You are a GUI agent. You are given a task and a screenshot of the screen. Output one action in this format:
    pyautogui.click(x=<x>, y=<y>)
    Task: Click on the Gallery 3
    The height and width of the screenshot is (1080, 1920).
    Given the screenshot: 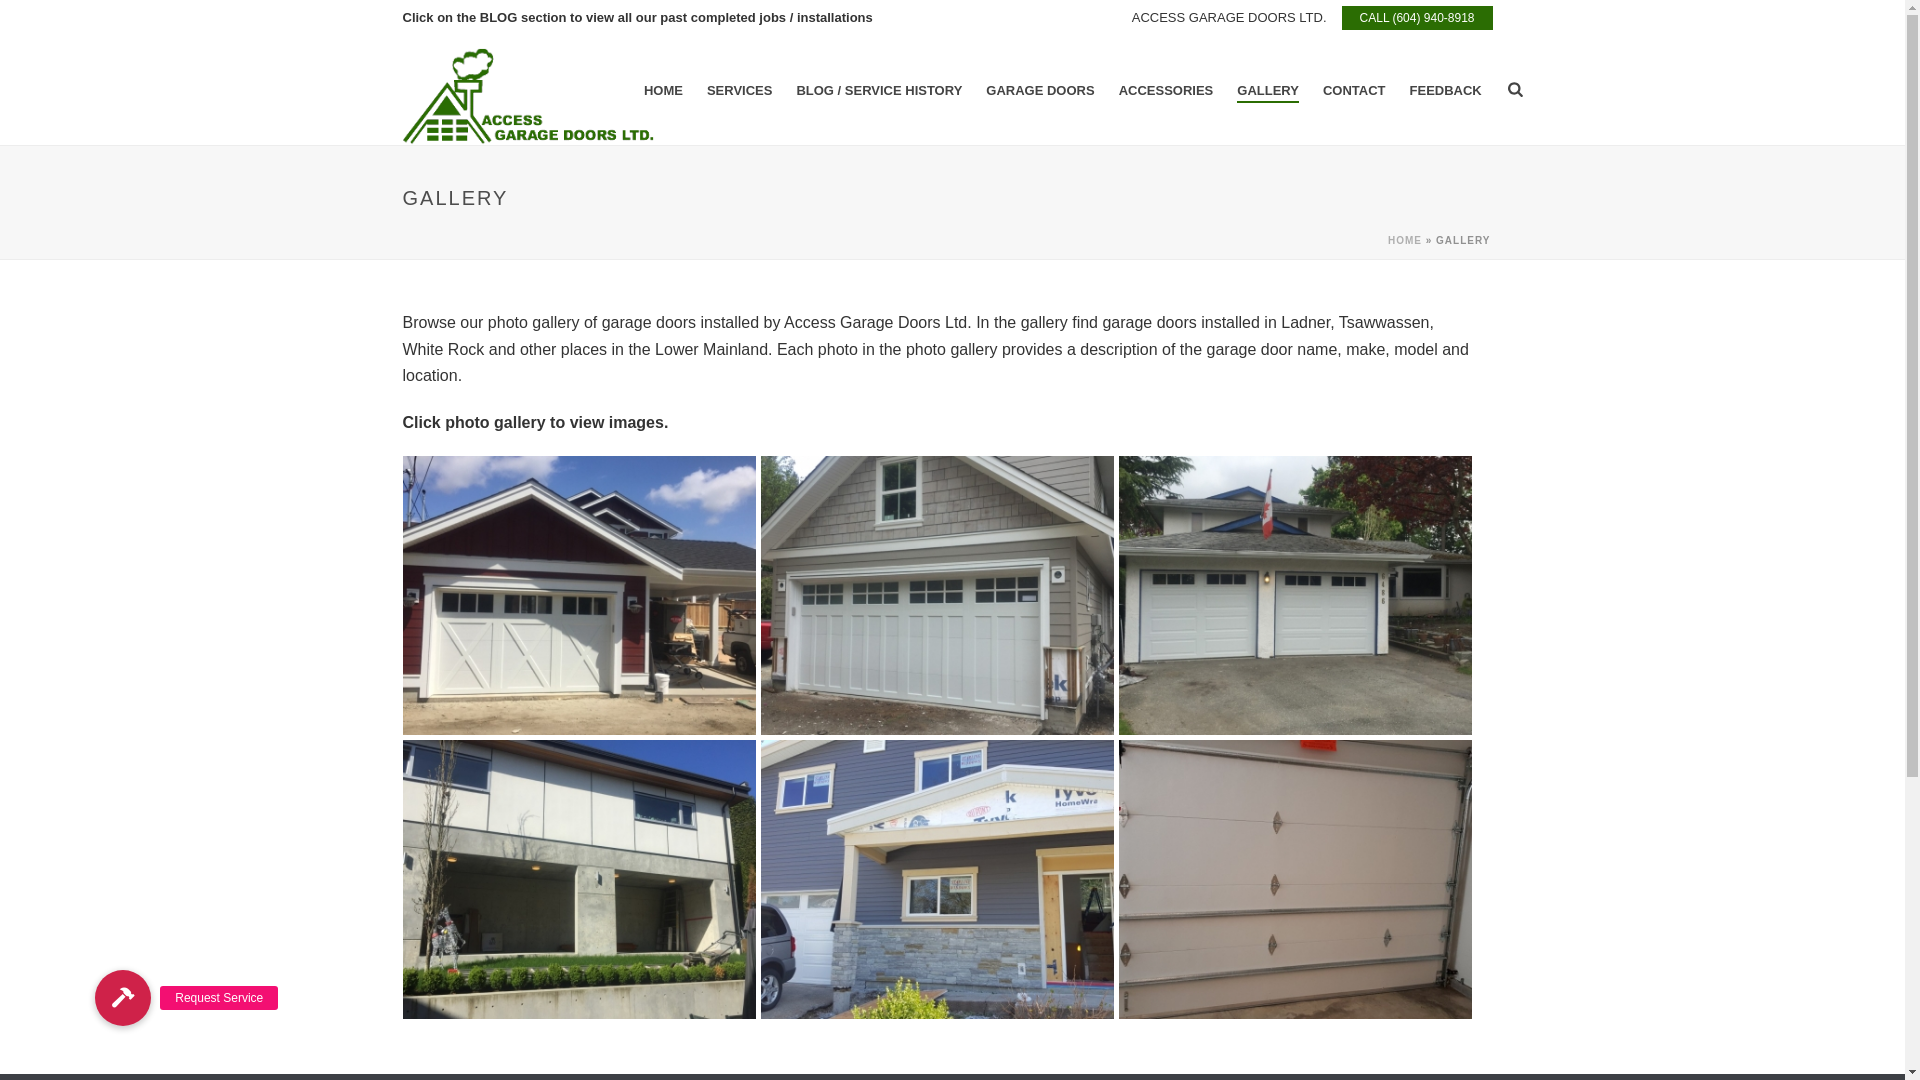 What is the action you would take?
    pyautogui.click(x=1296, y=596)
    